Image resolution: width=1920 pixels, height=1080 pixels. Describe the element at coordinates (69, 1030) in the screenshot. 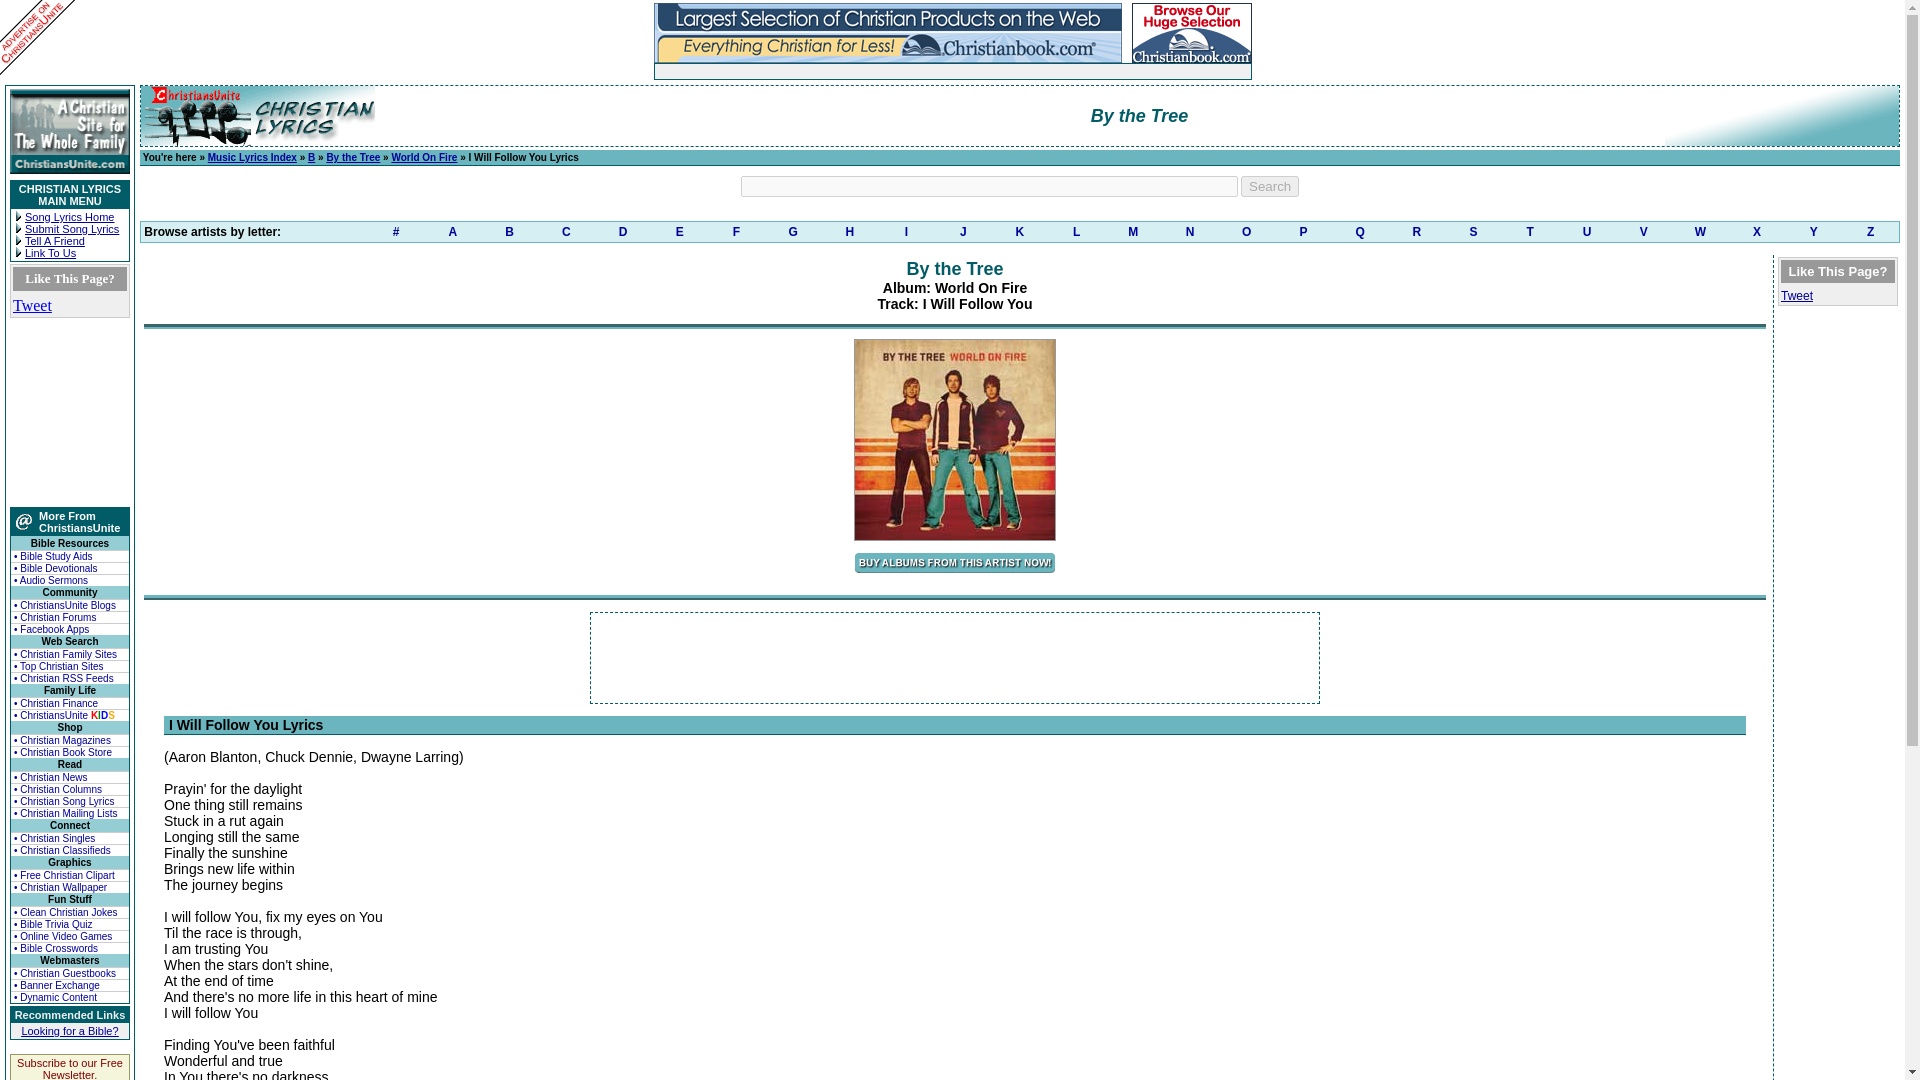

I see `Looking for a Bible?` at that location.